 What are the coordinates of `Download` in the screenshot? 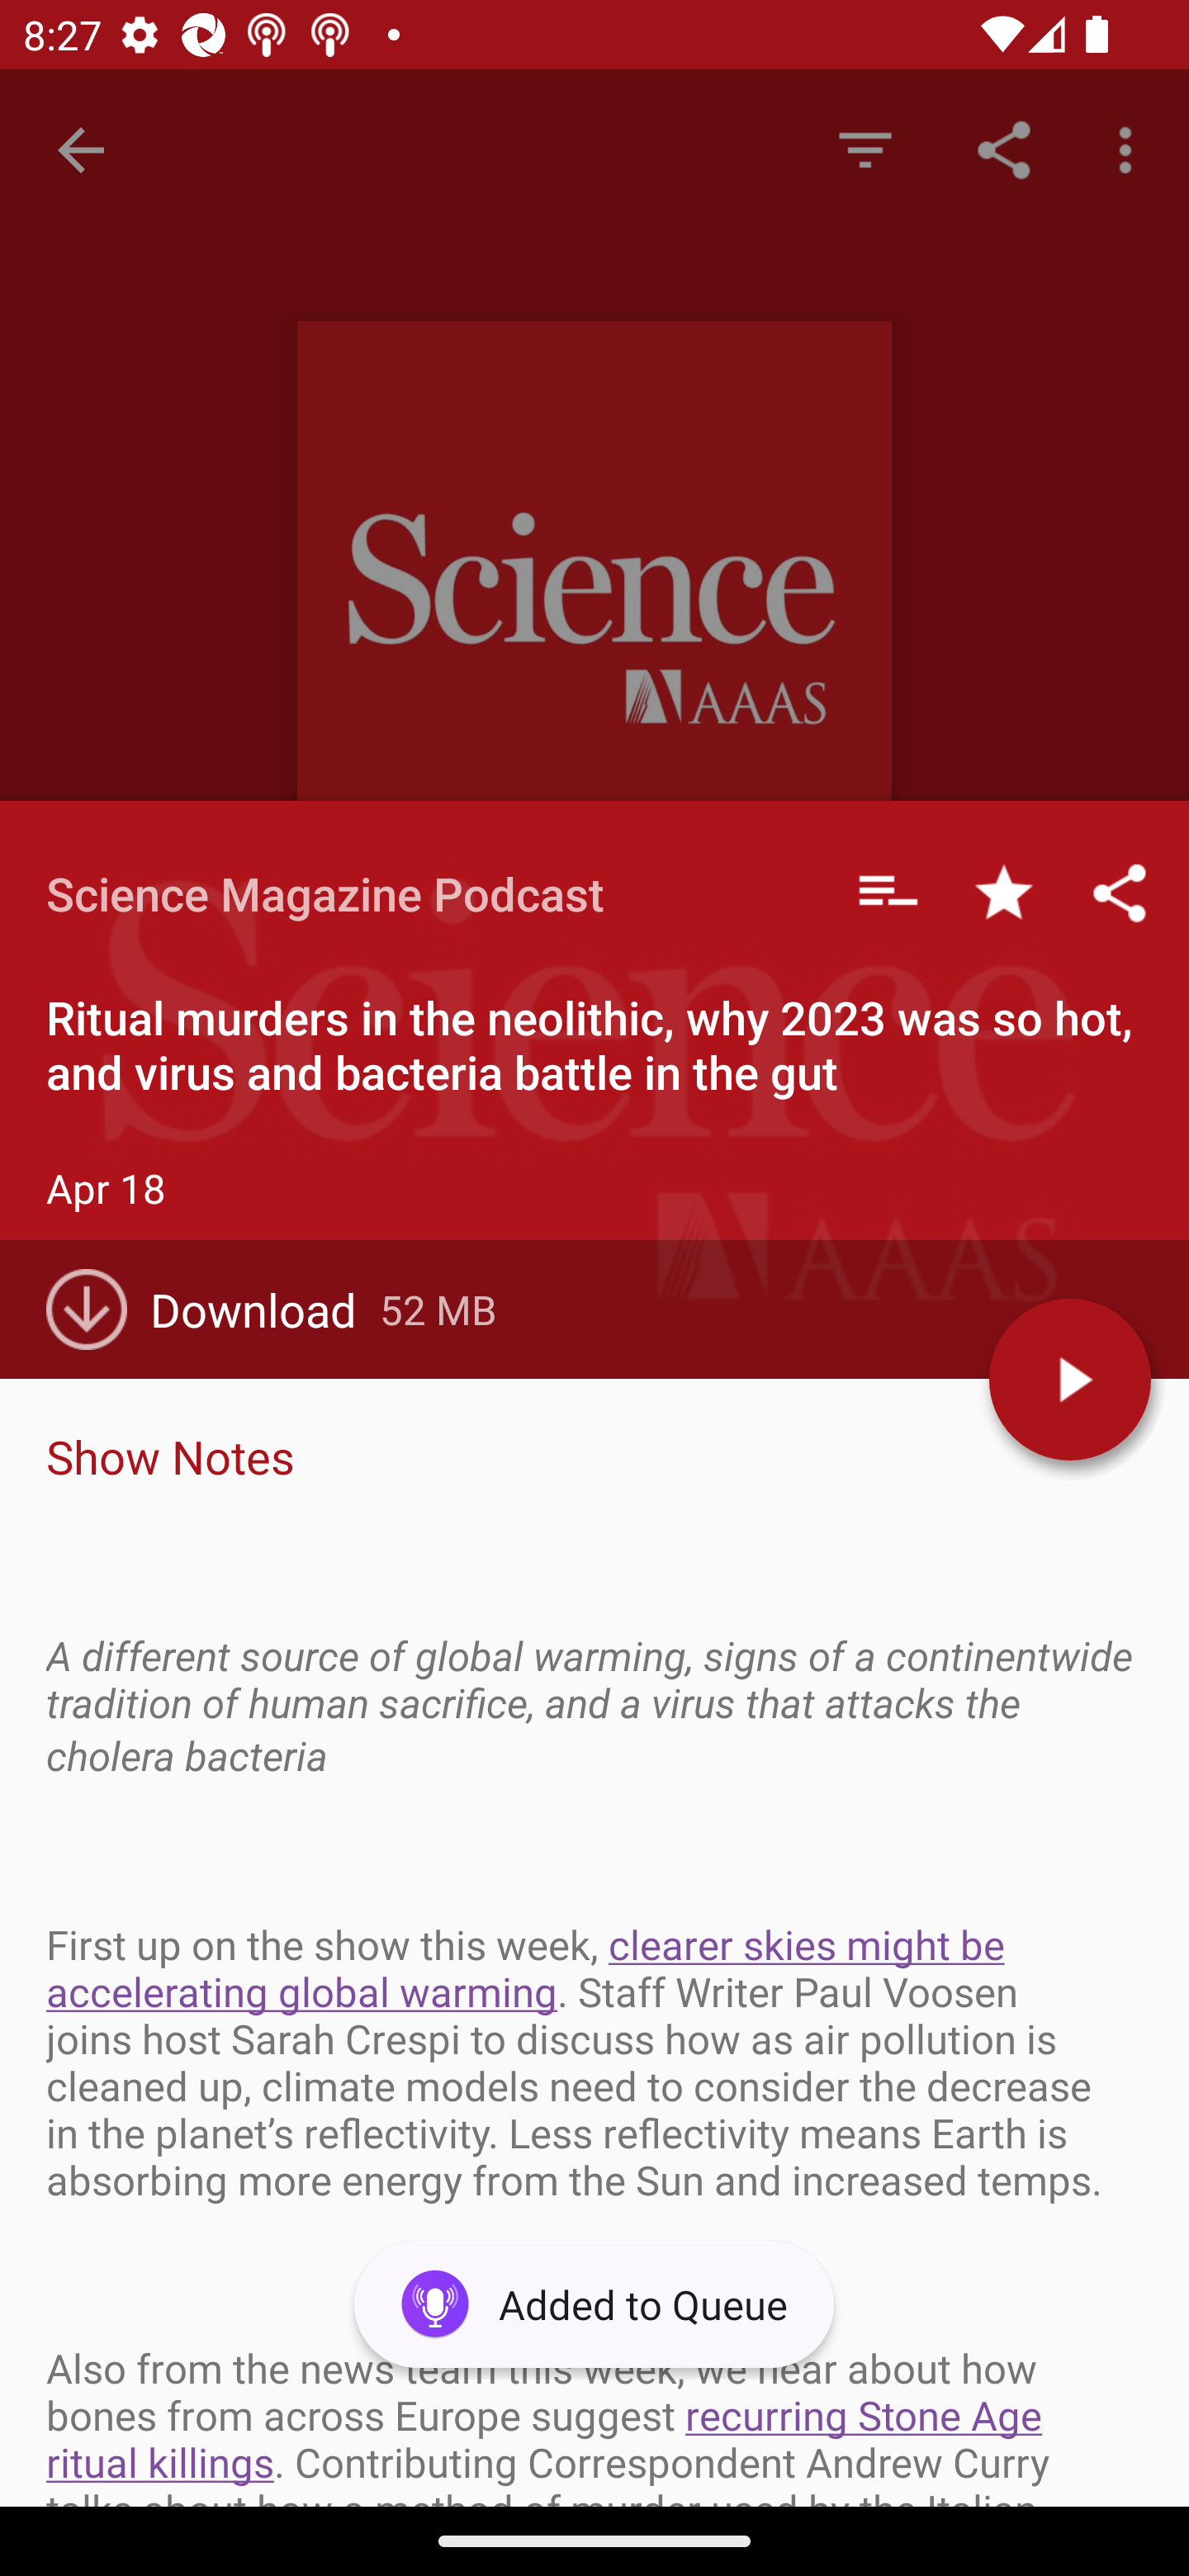 It's located at (213, 1309).